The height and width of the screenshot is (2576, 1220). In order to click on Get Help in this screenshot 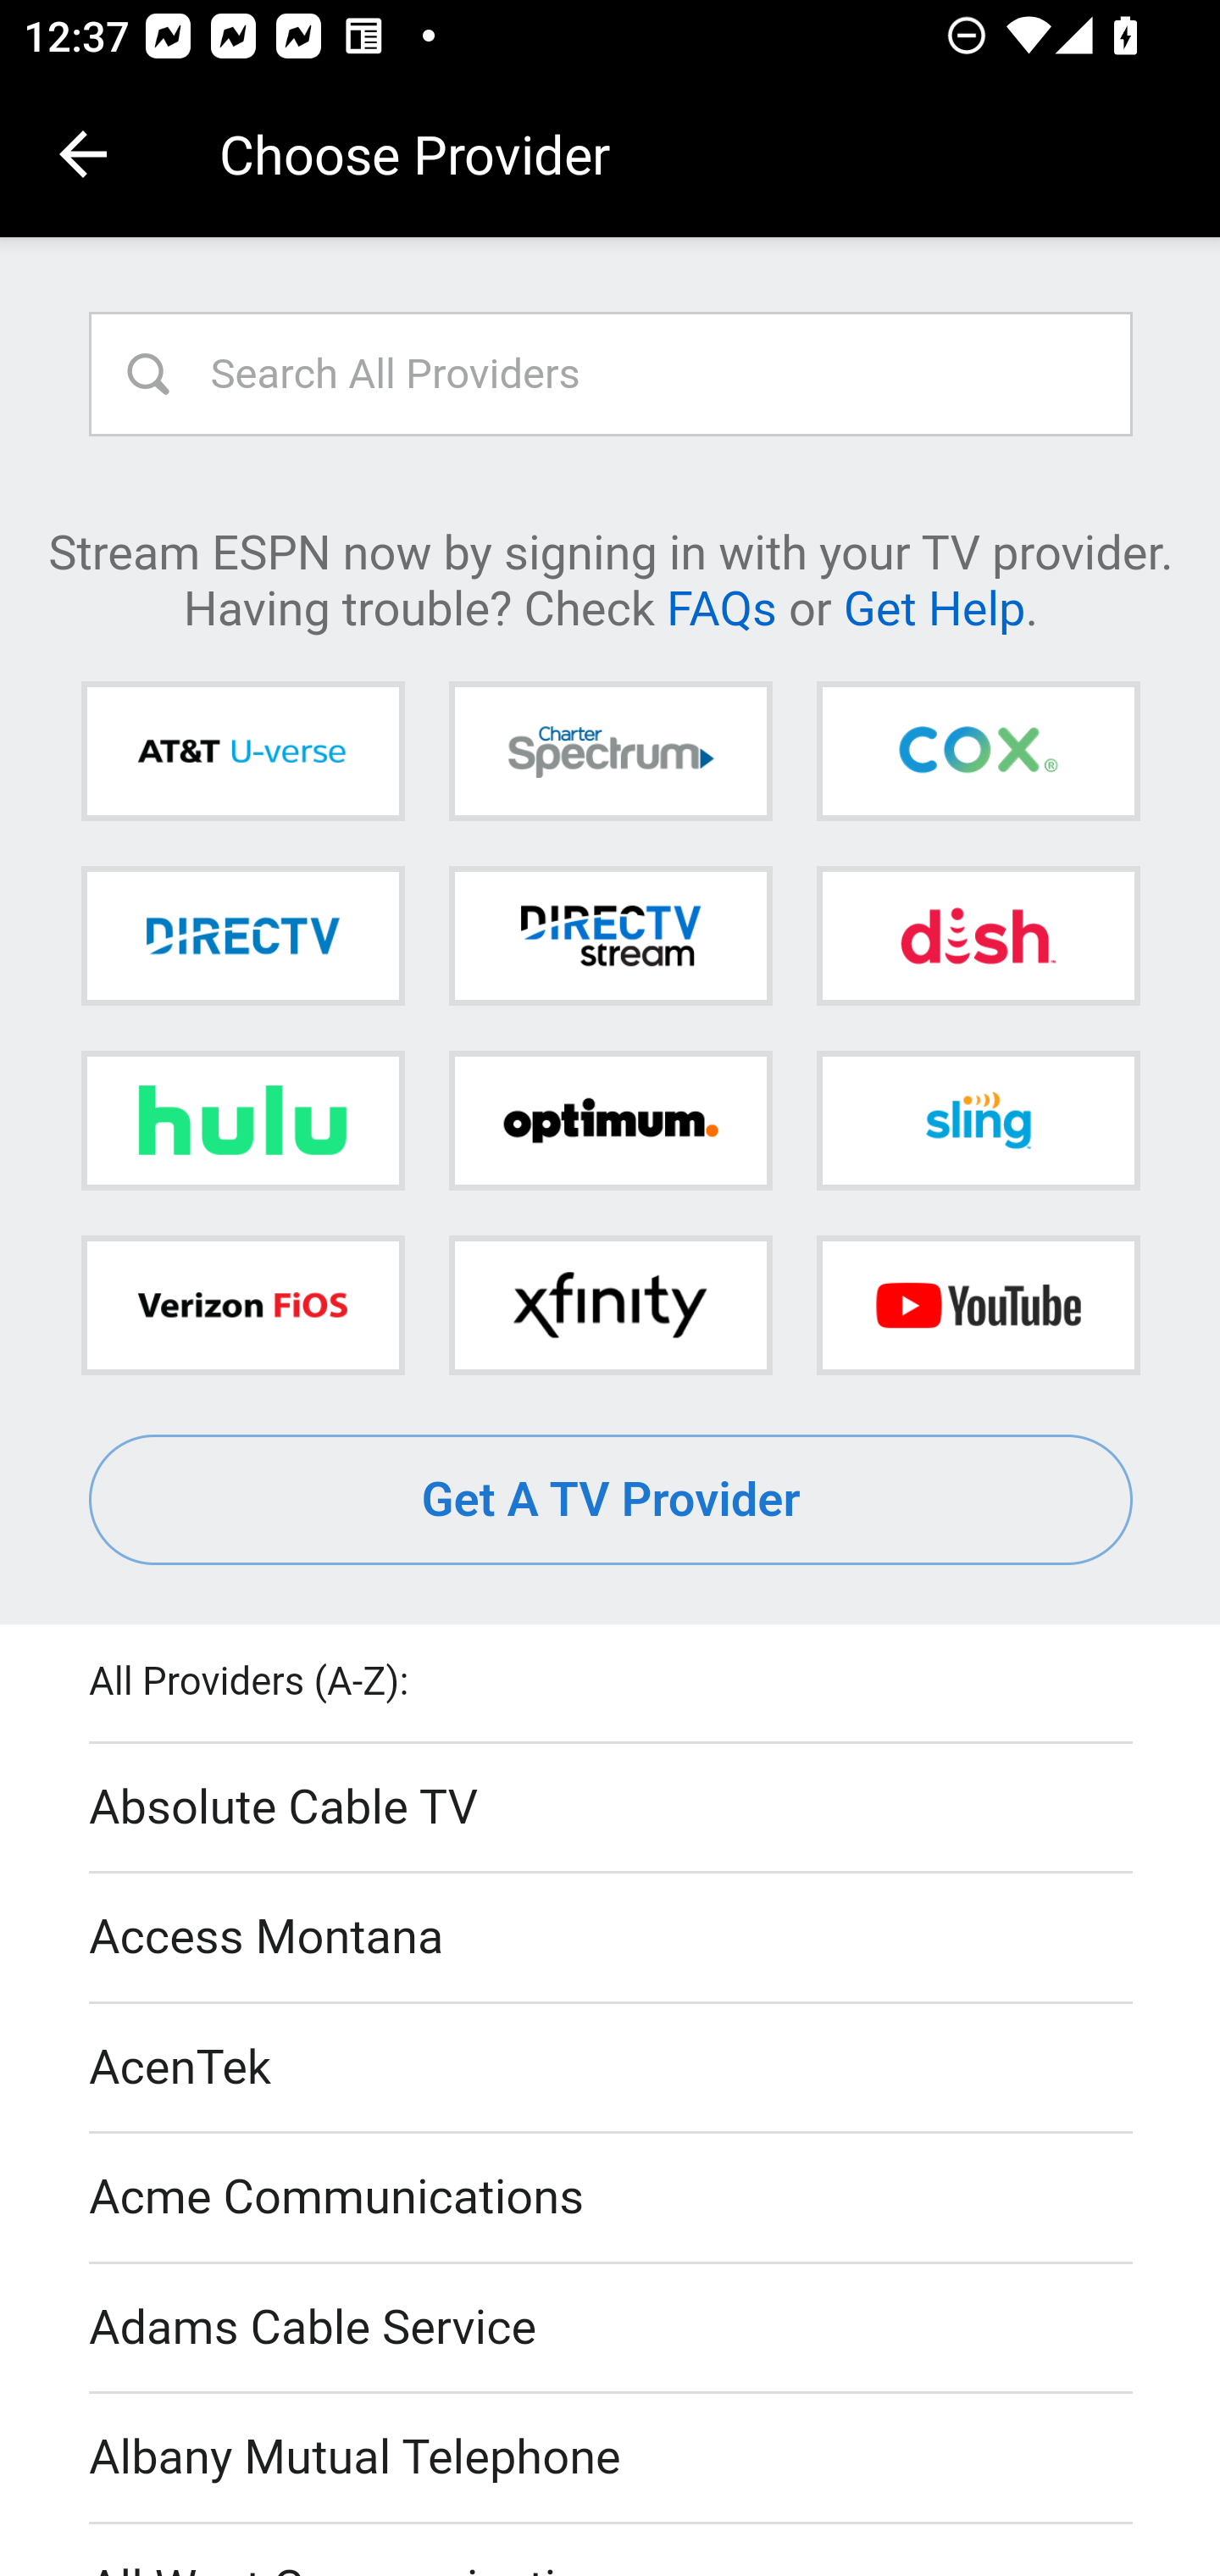, I will do `click(934, 606)`.